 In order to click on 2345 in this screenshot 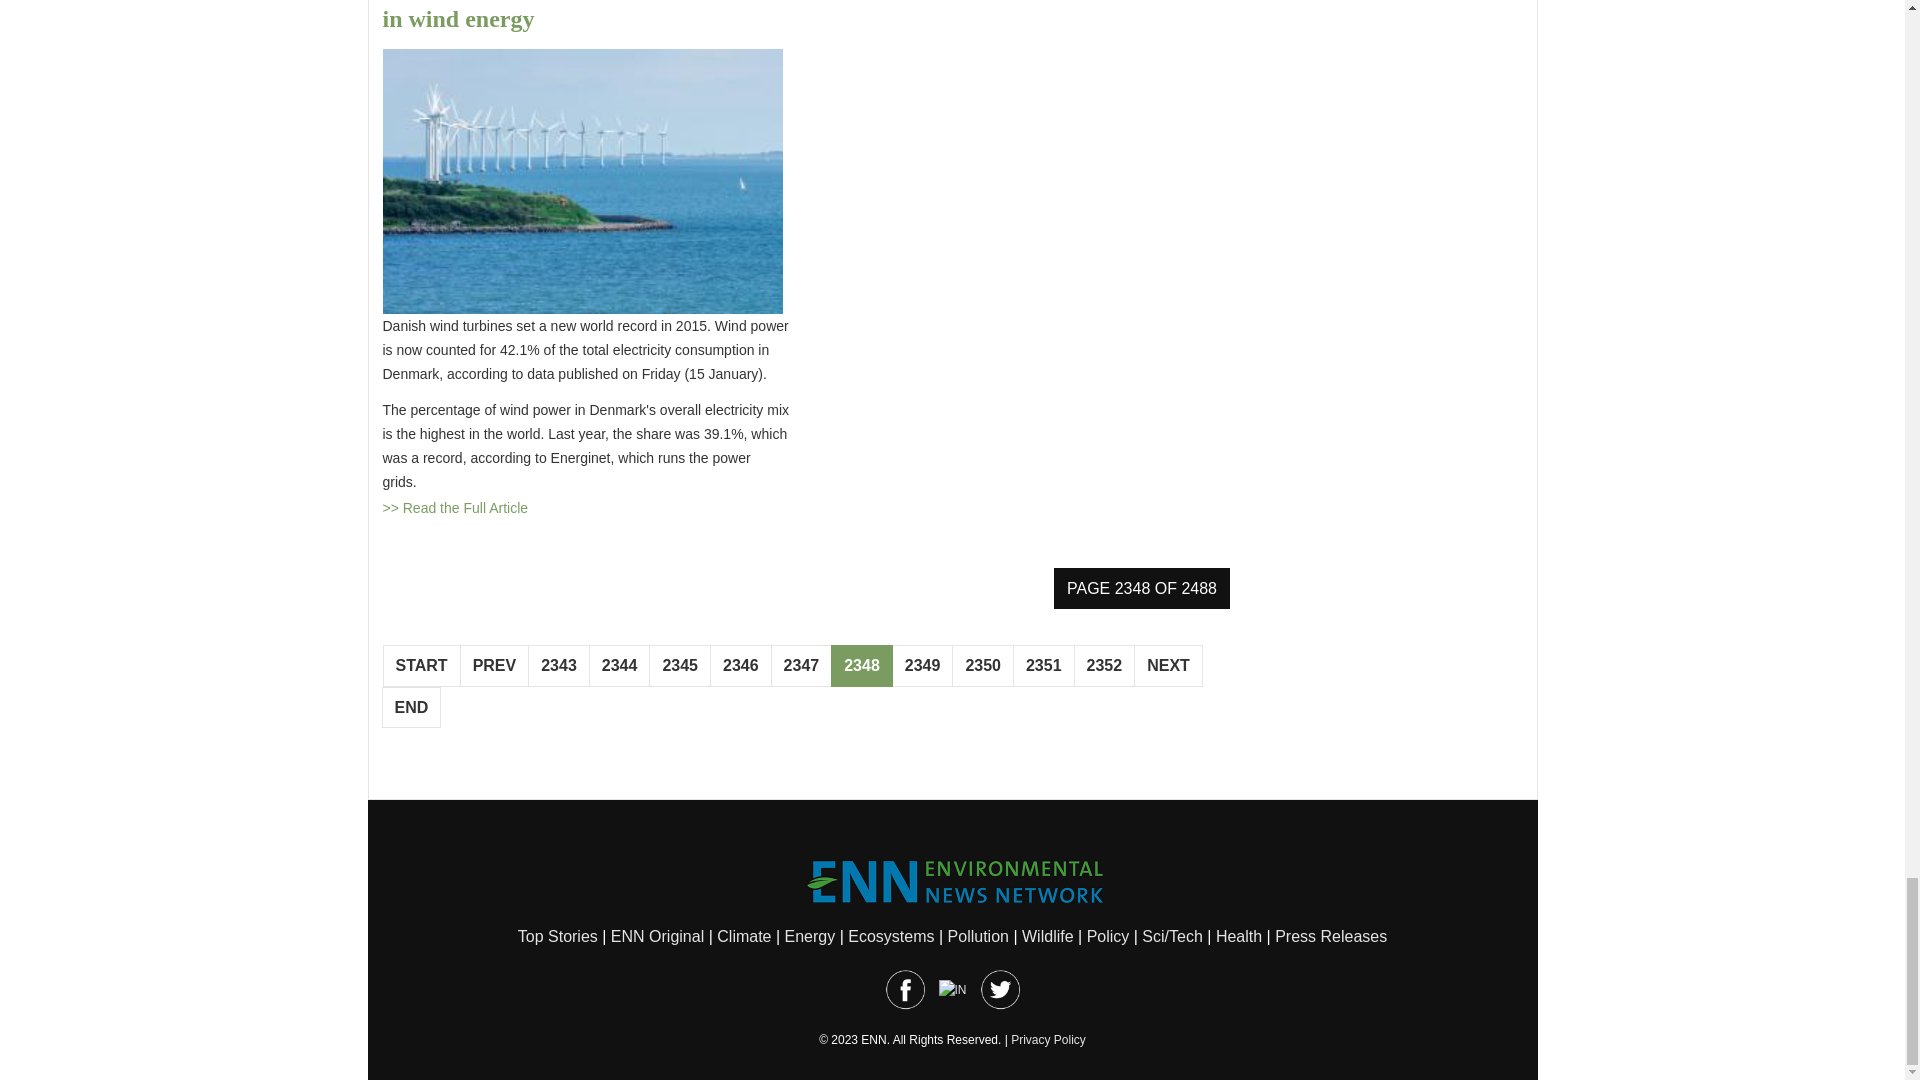, I will do `click(679, 664)`.